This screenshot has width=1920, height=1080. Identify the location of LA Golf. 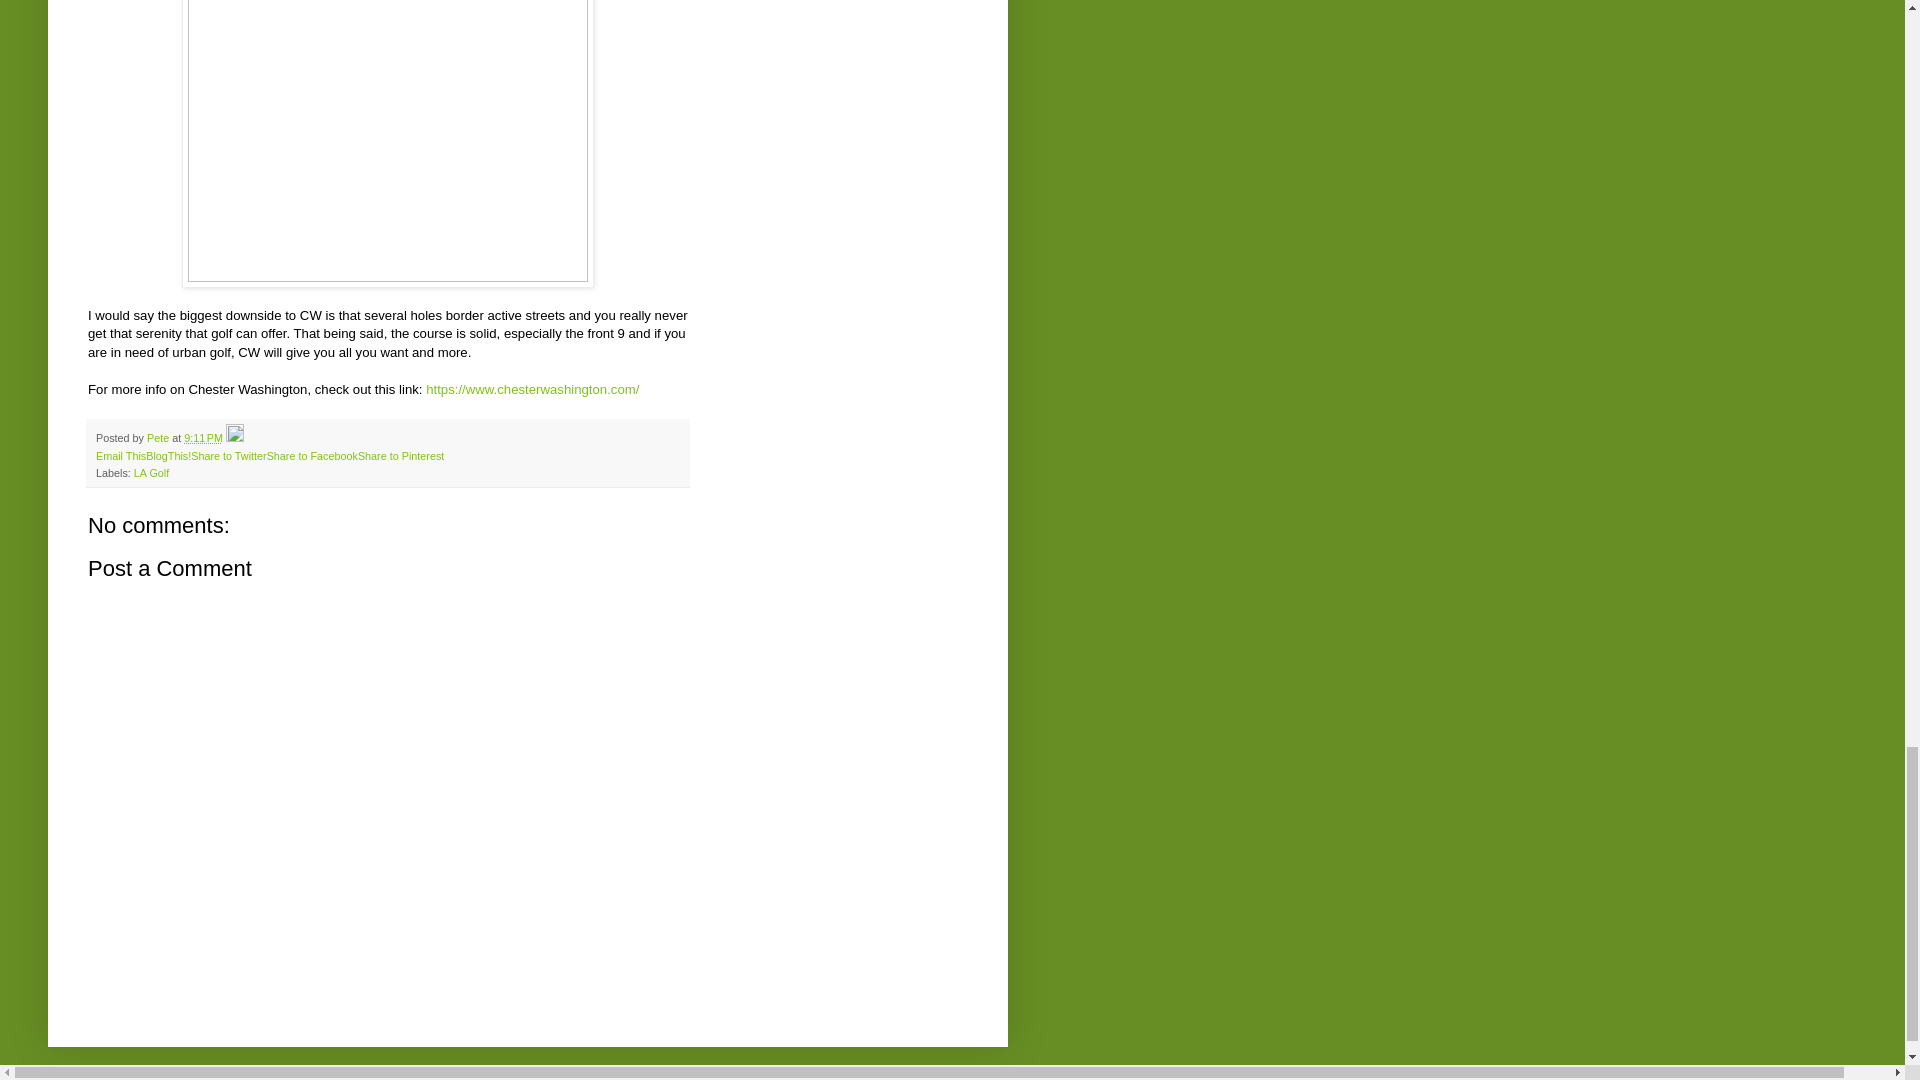
(151, 472).